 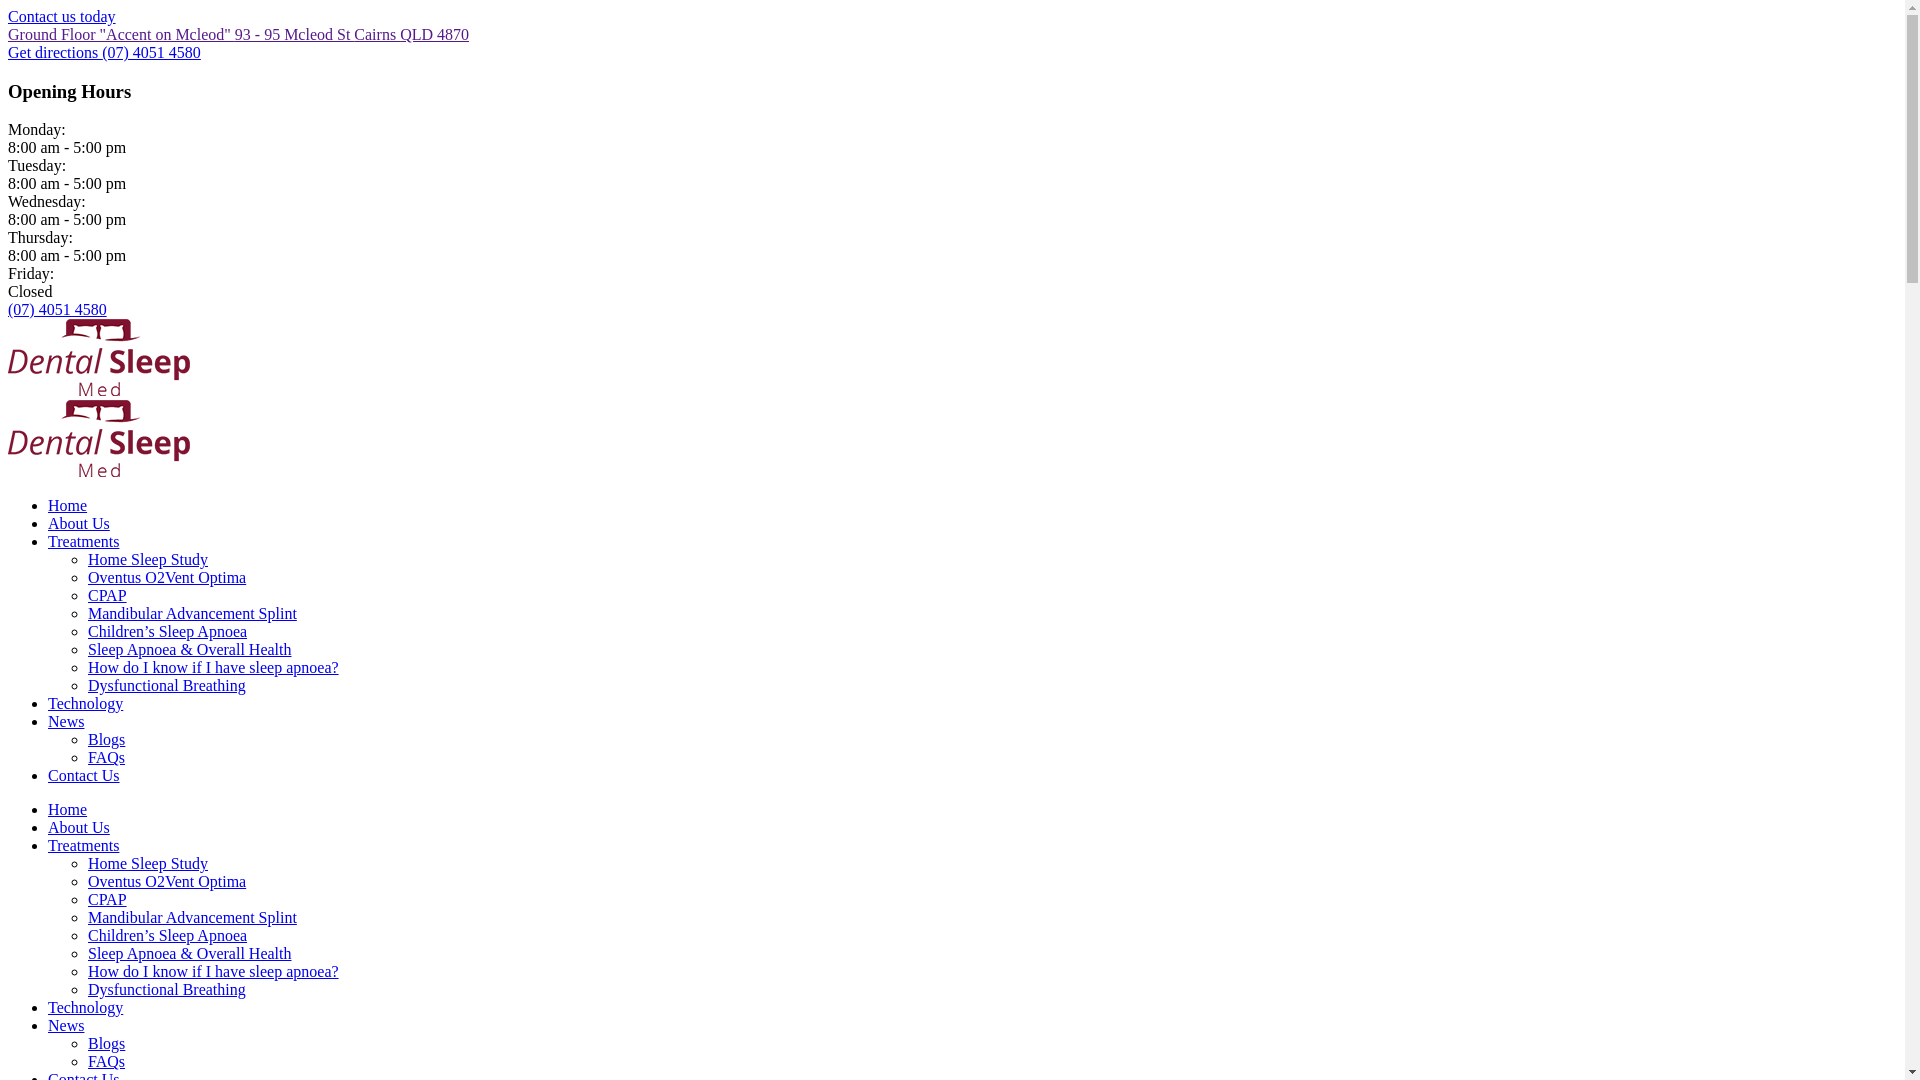 What do you see at coordinates (166, 990) in the screenshot?
I see `Dysfunctional Breathing` at bounding box center [166, 990].